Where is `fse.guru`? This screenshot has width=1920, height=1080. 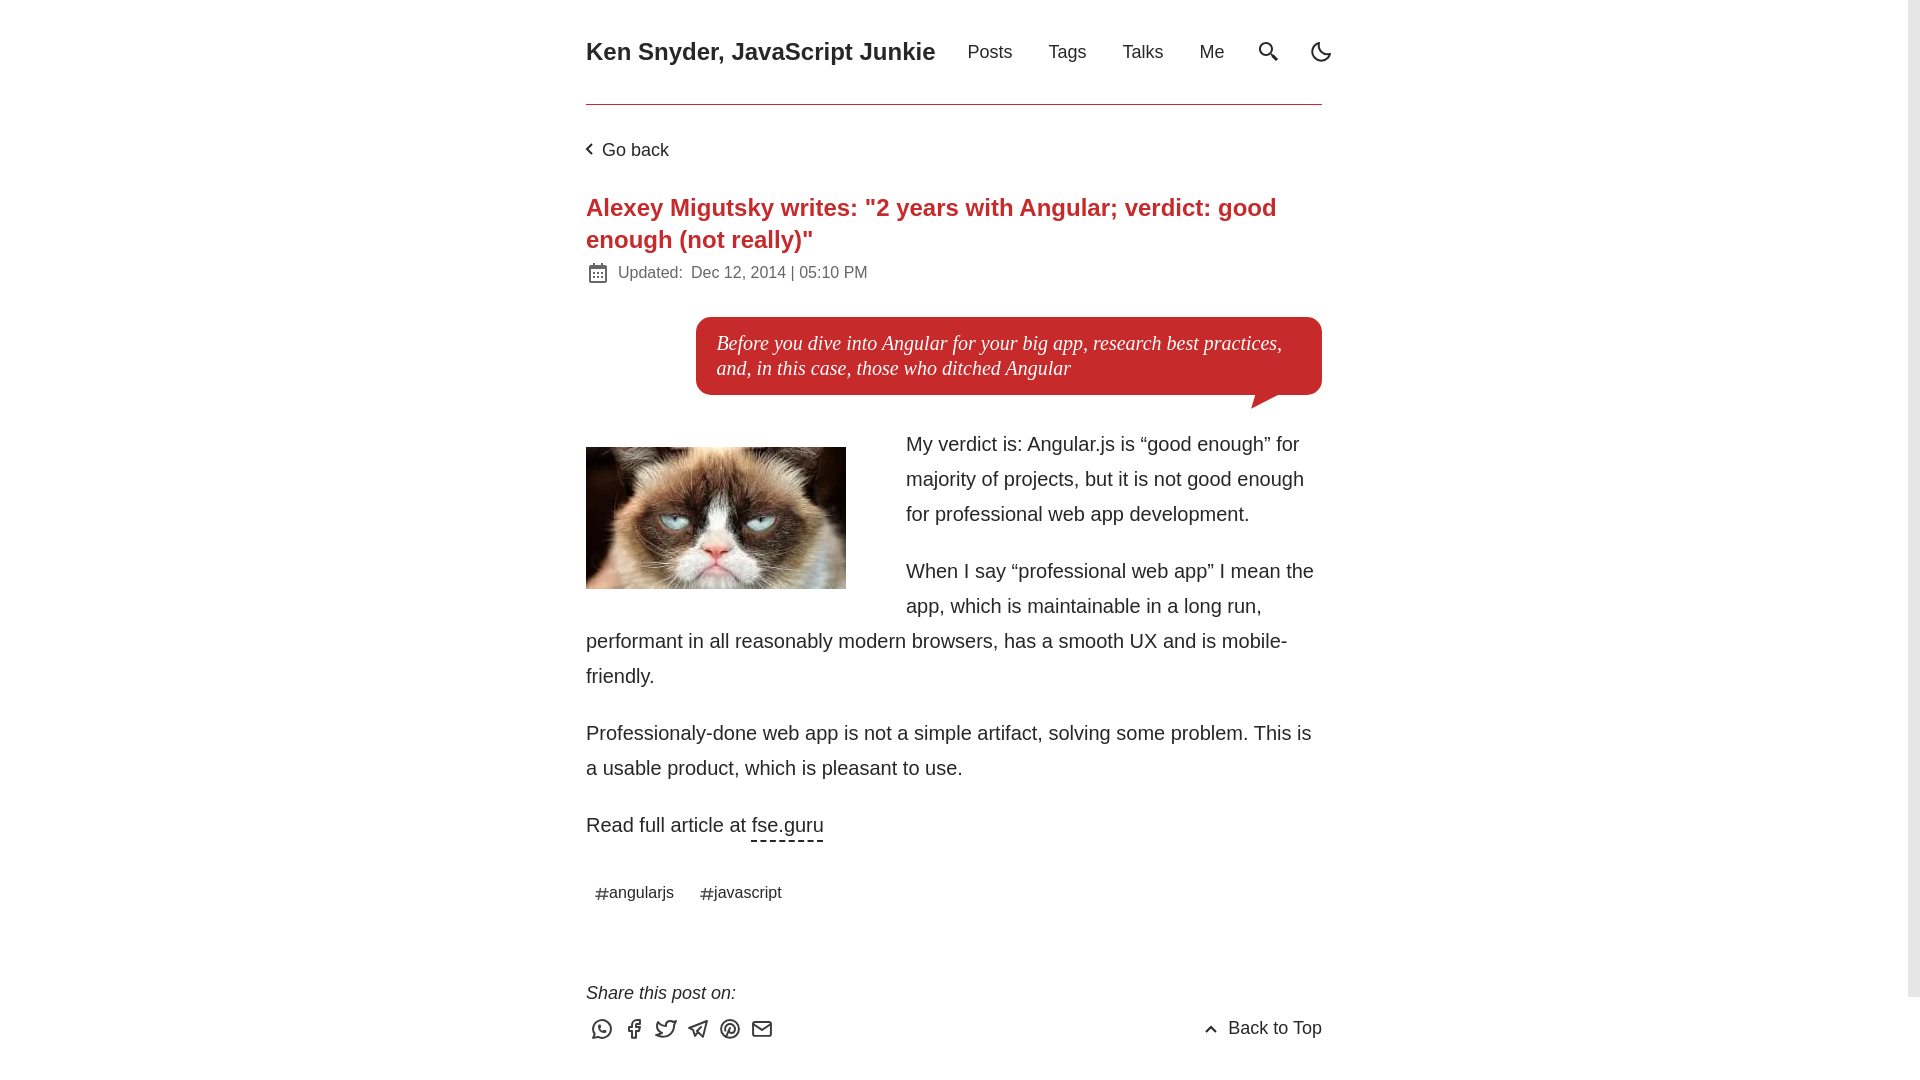 fse.guru is located at coordinates (788, 824).